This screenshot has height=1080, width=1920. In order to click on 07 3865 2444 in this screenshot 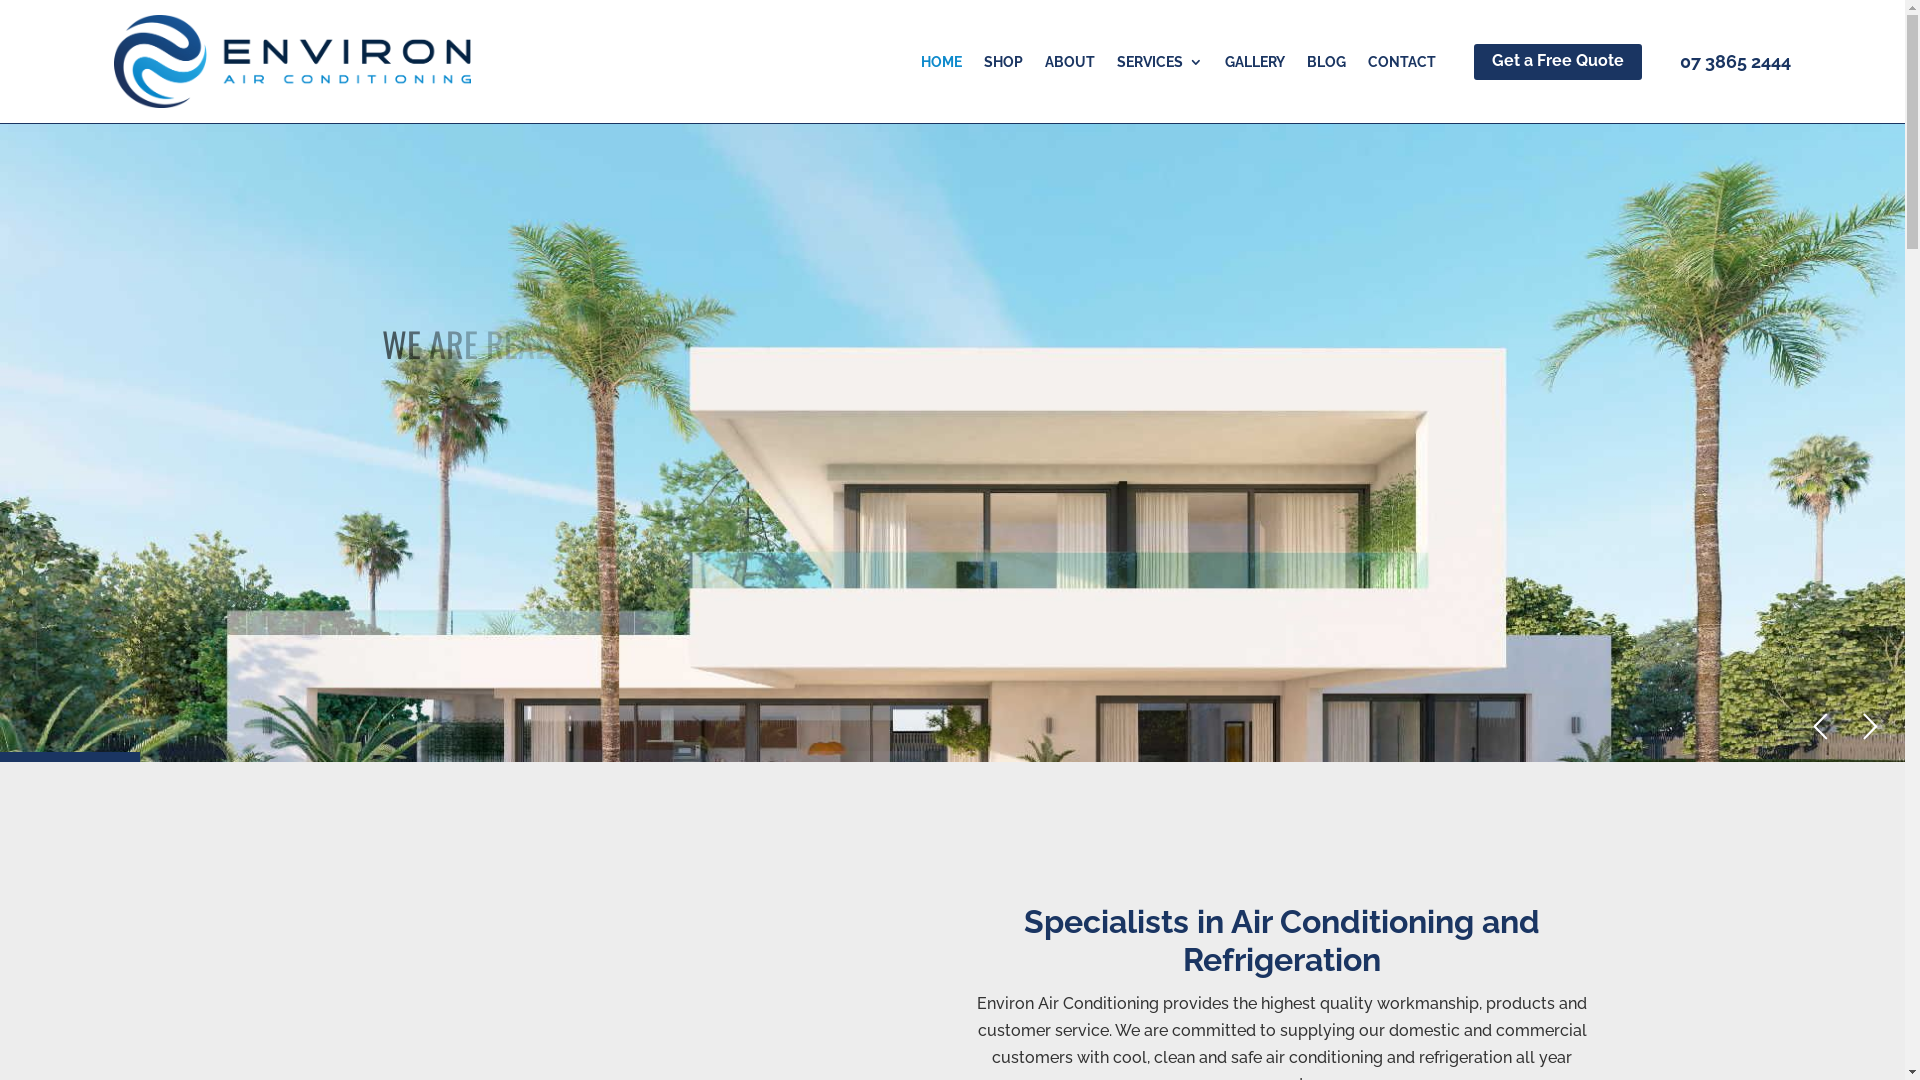, I will do `click(1736, 62)`.